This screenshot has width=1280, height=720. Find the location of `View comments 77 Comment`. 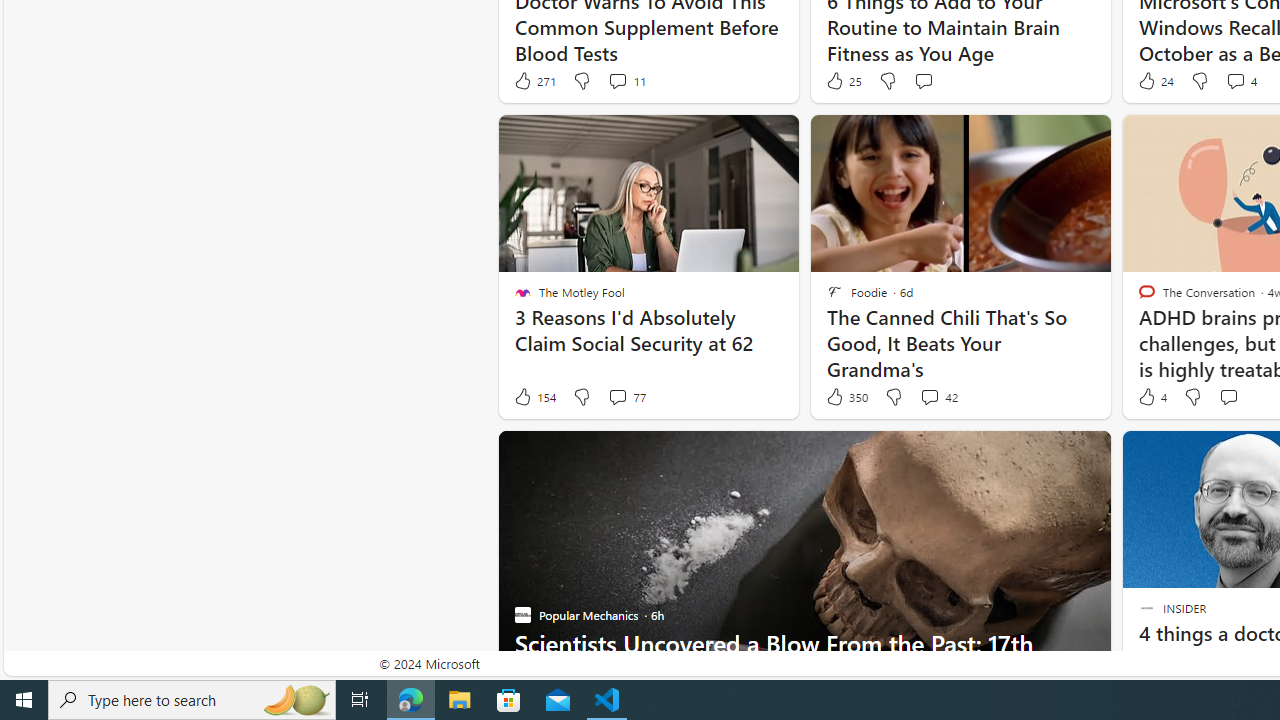

View comments 77 Comment is located at coordinates (626, 397).